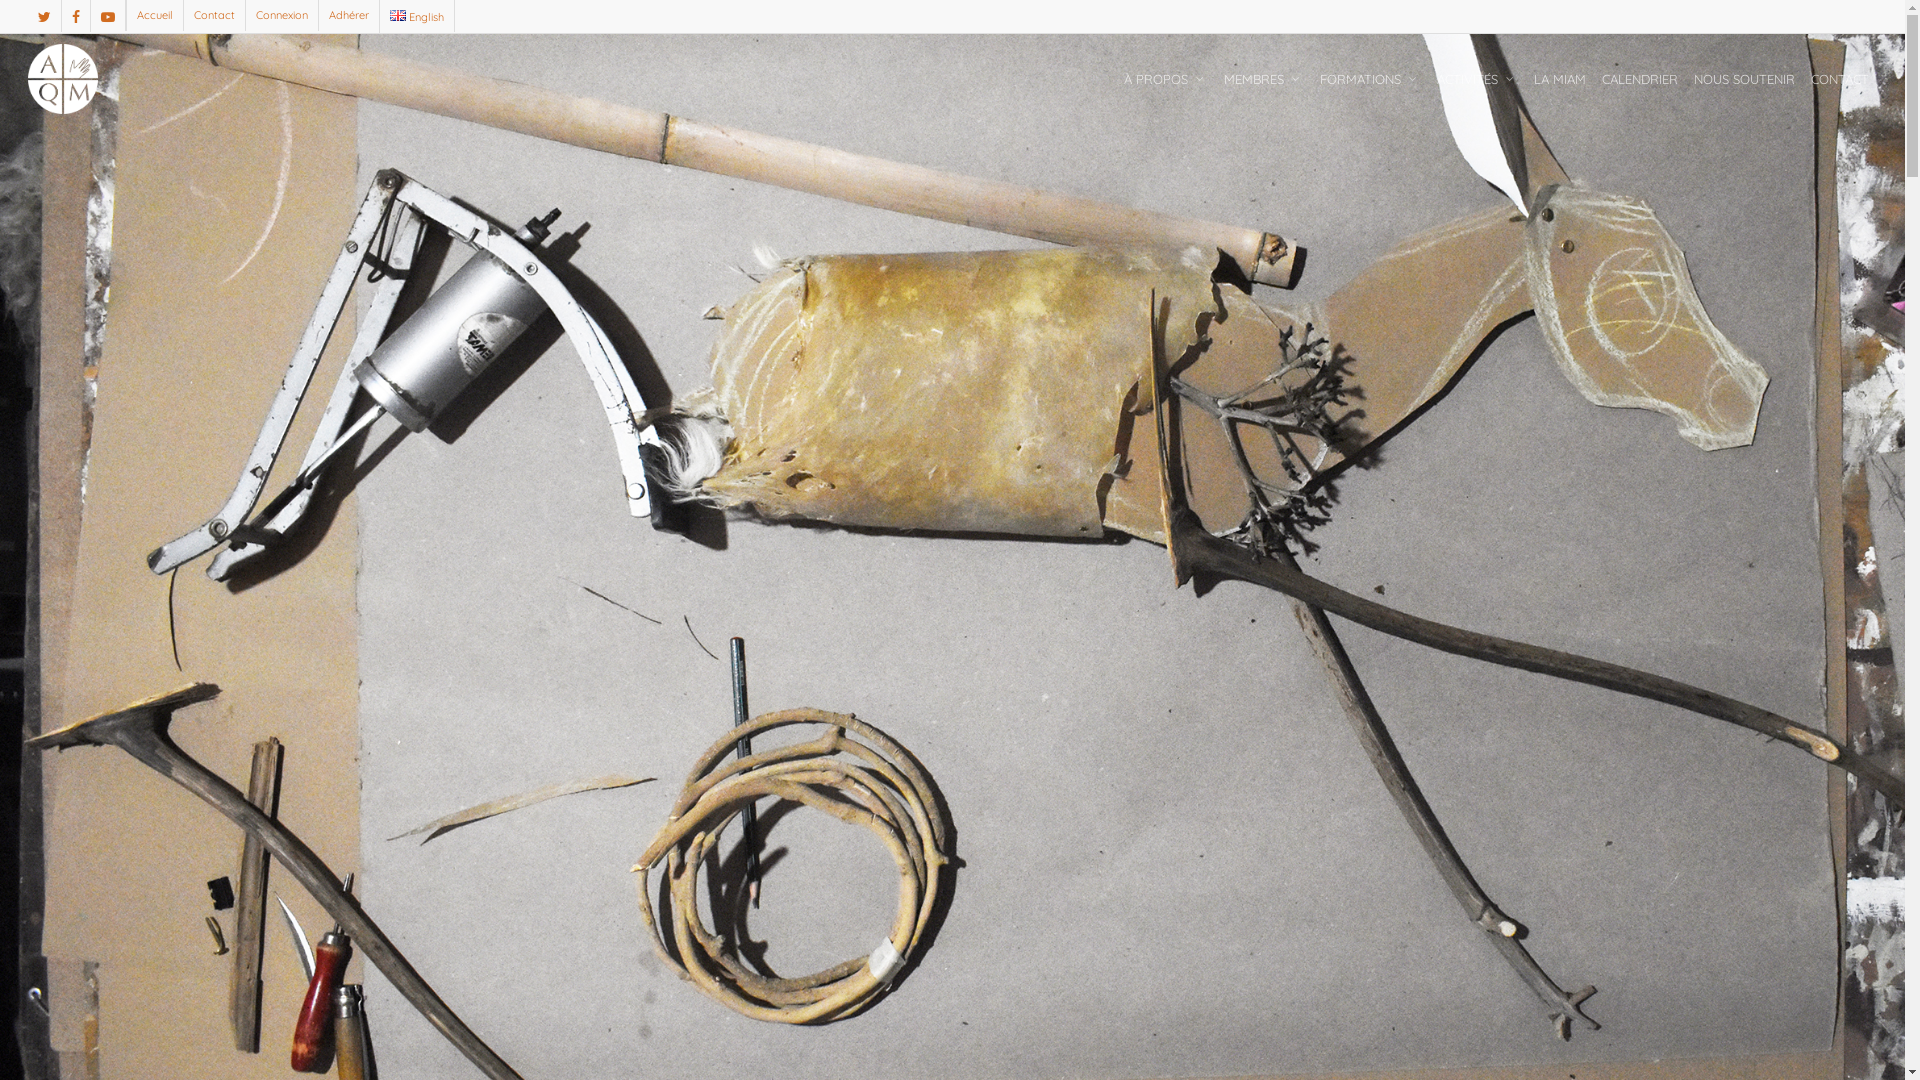 This screenshot has width=1920, height=1080. Describe the element at coordinates (214, 16) in the screenshot. I see `Contact` at that location.